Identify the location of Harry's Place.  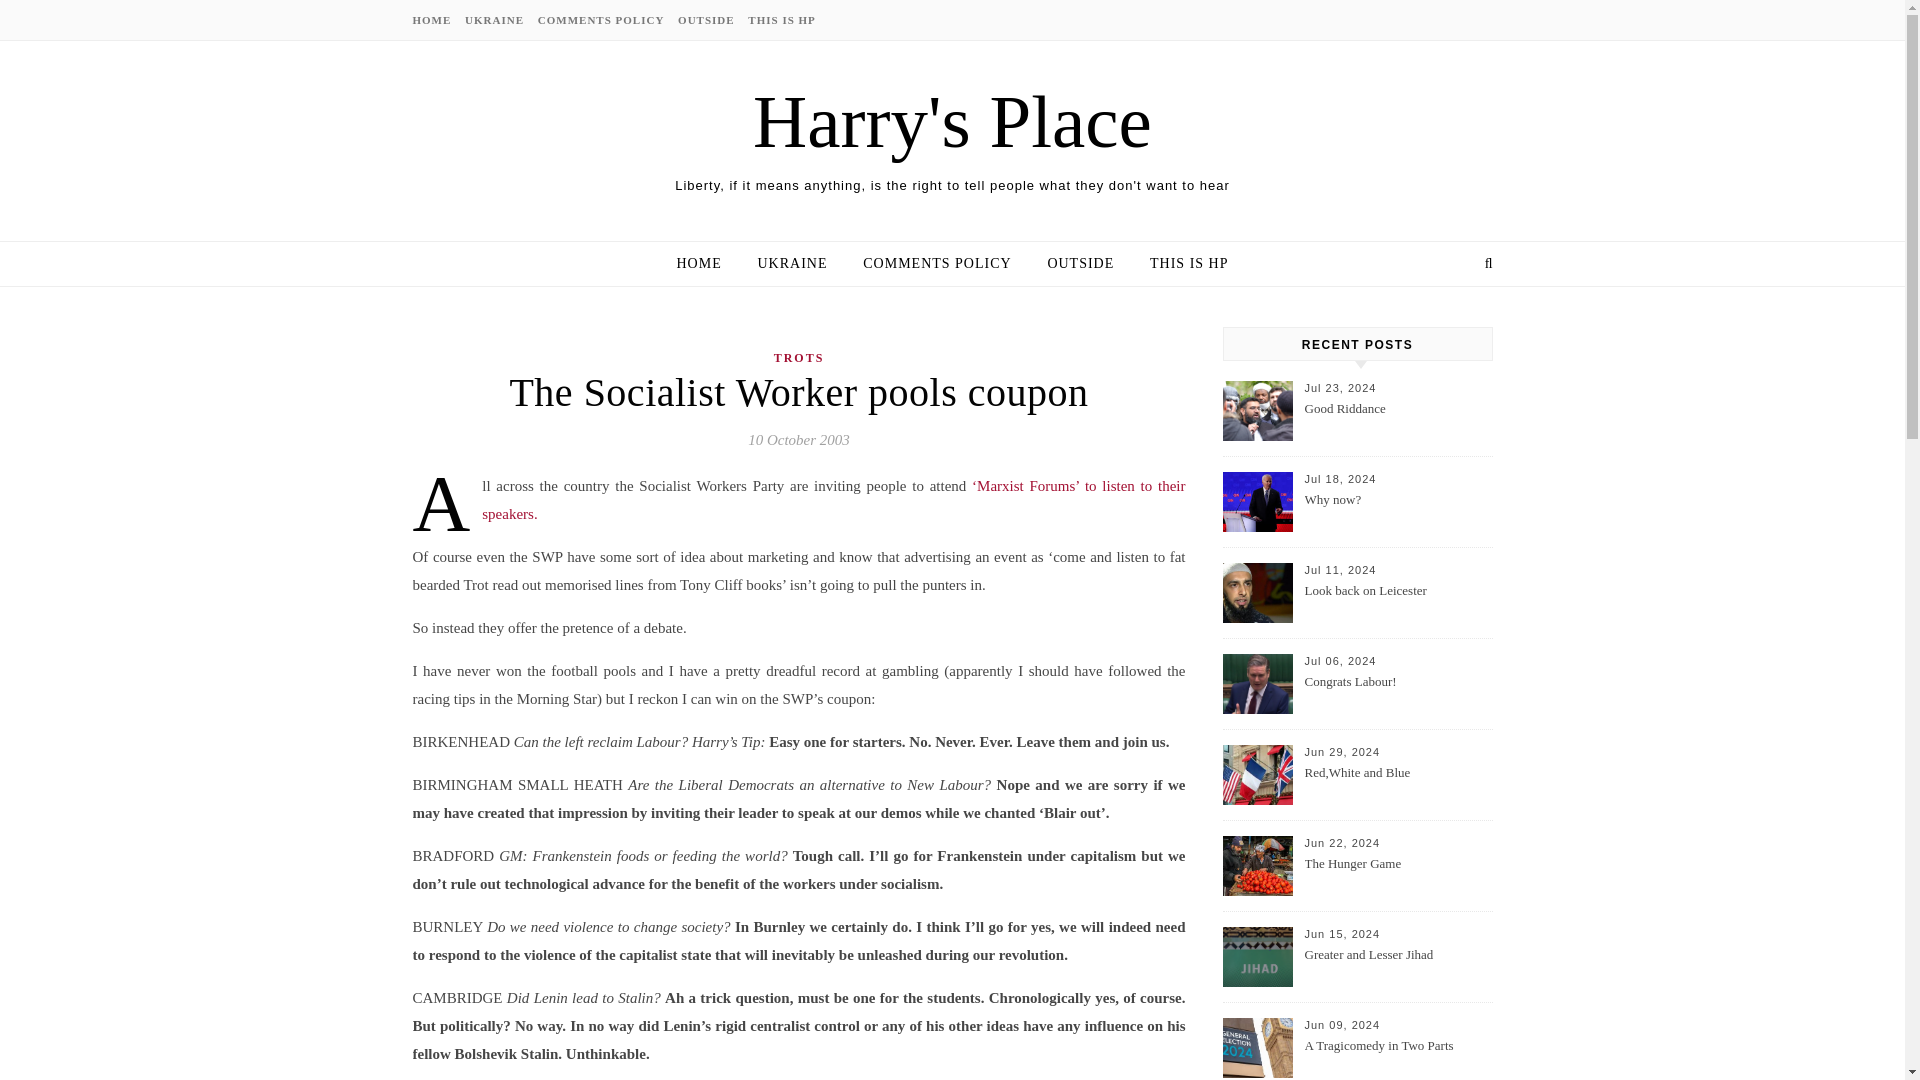
(952, 121).